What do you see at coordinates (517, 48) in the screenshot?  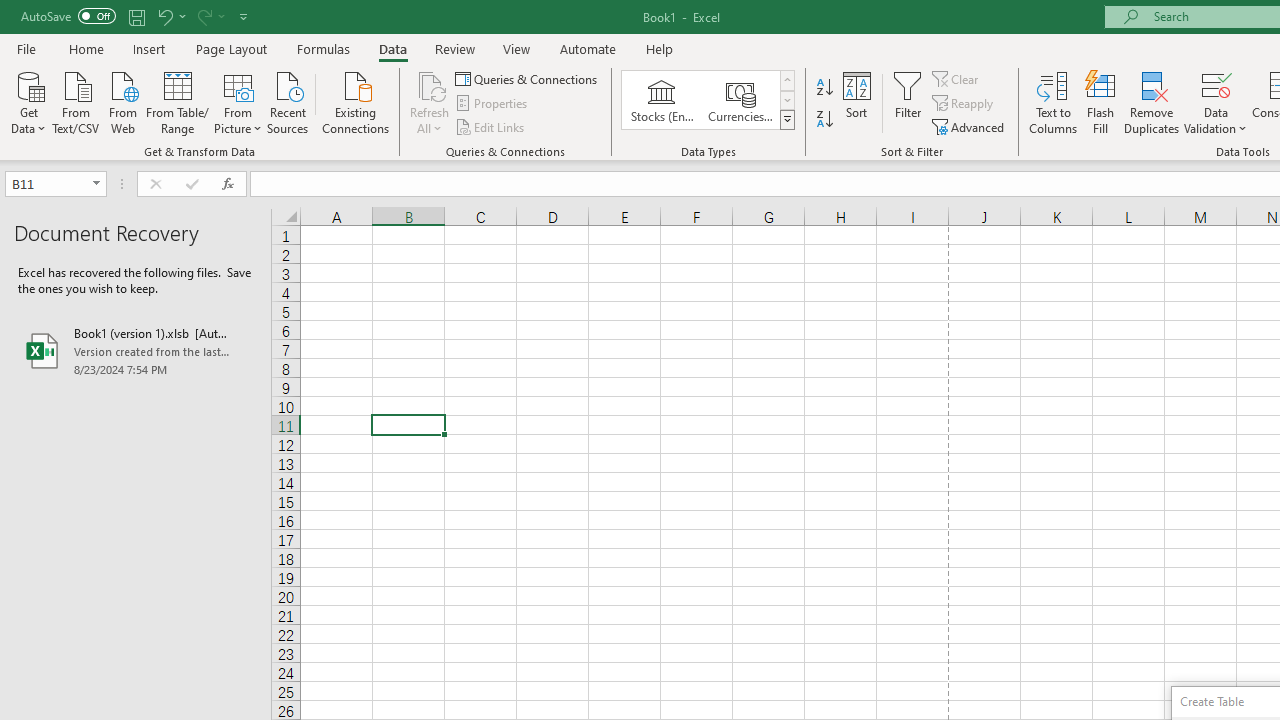 I see `View` at bounding box center [517, 48].